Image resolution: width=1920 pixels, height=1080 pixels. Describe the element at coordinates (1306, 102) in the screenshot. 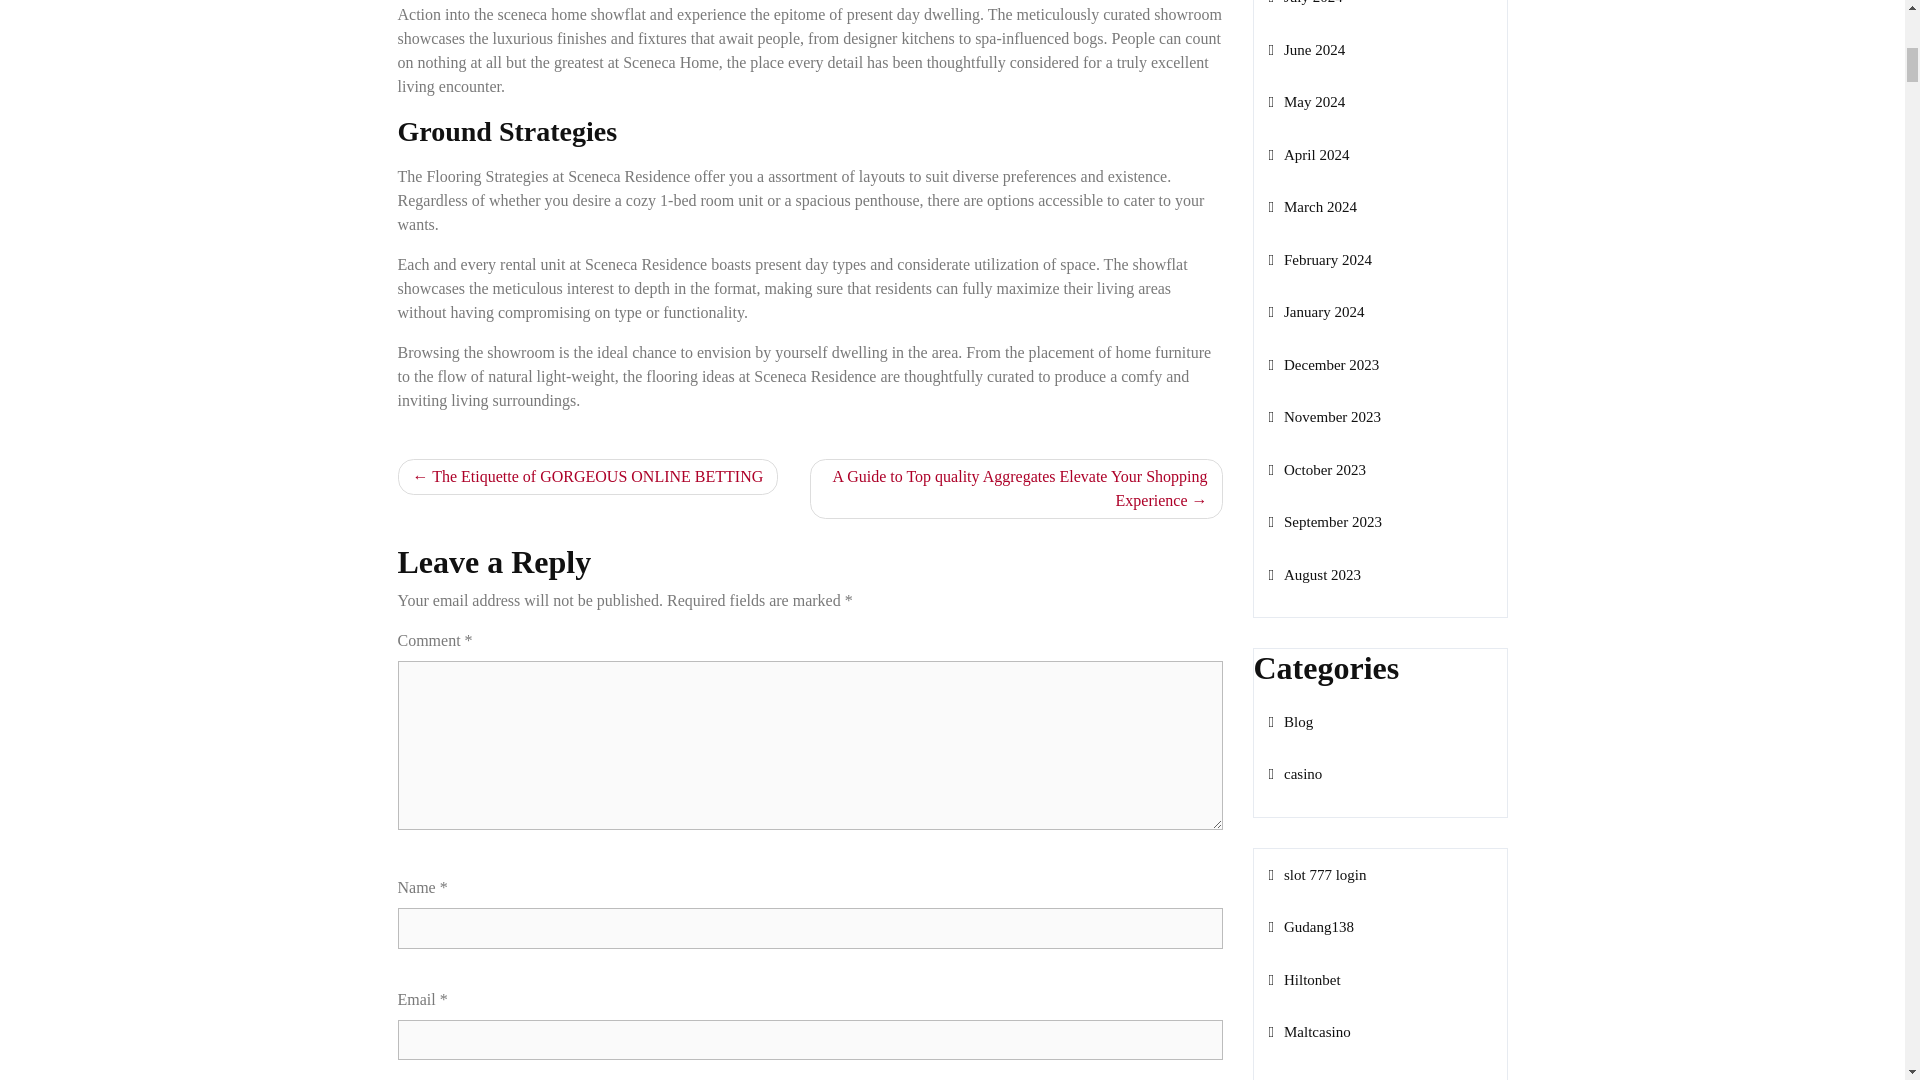

I see `May 2024` at that location.